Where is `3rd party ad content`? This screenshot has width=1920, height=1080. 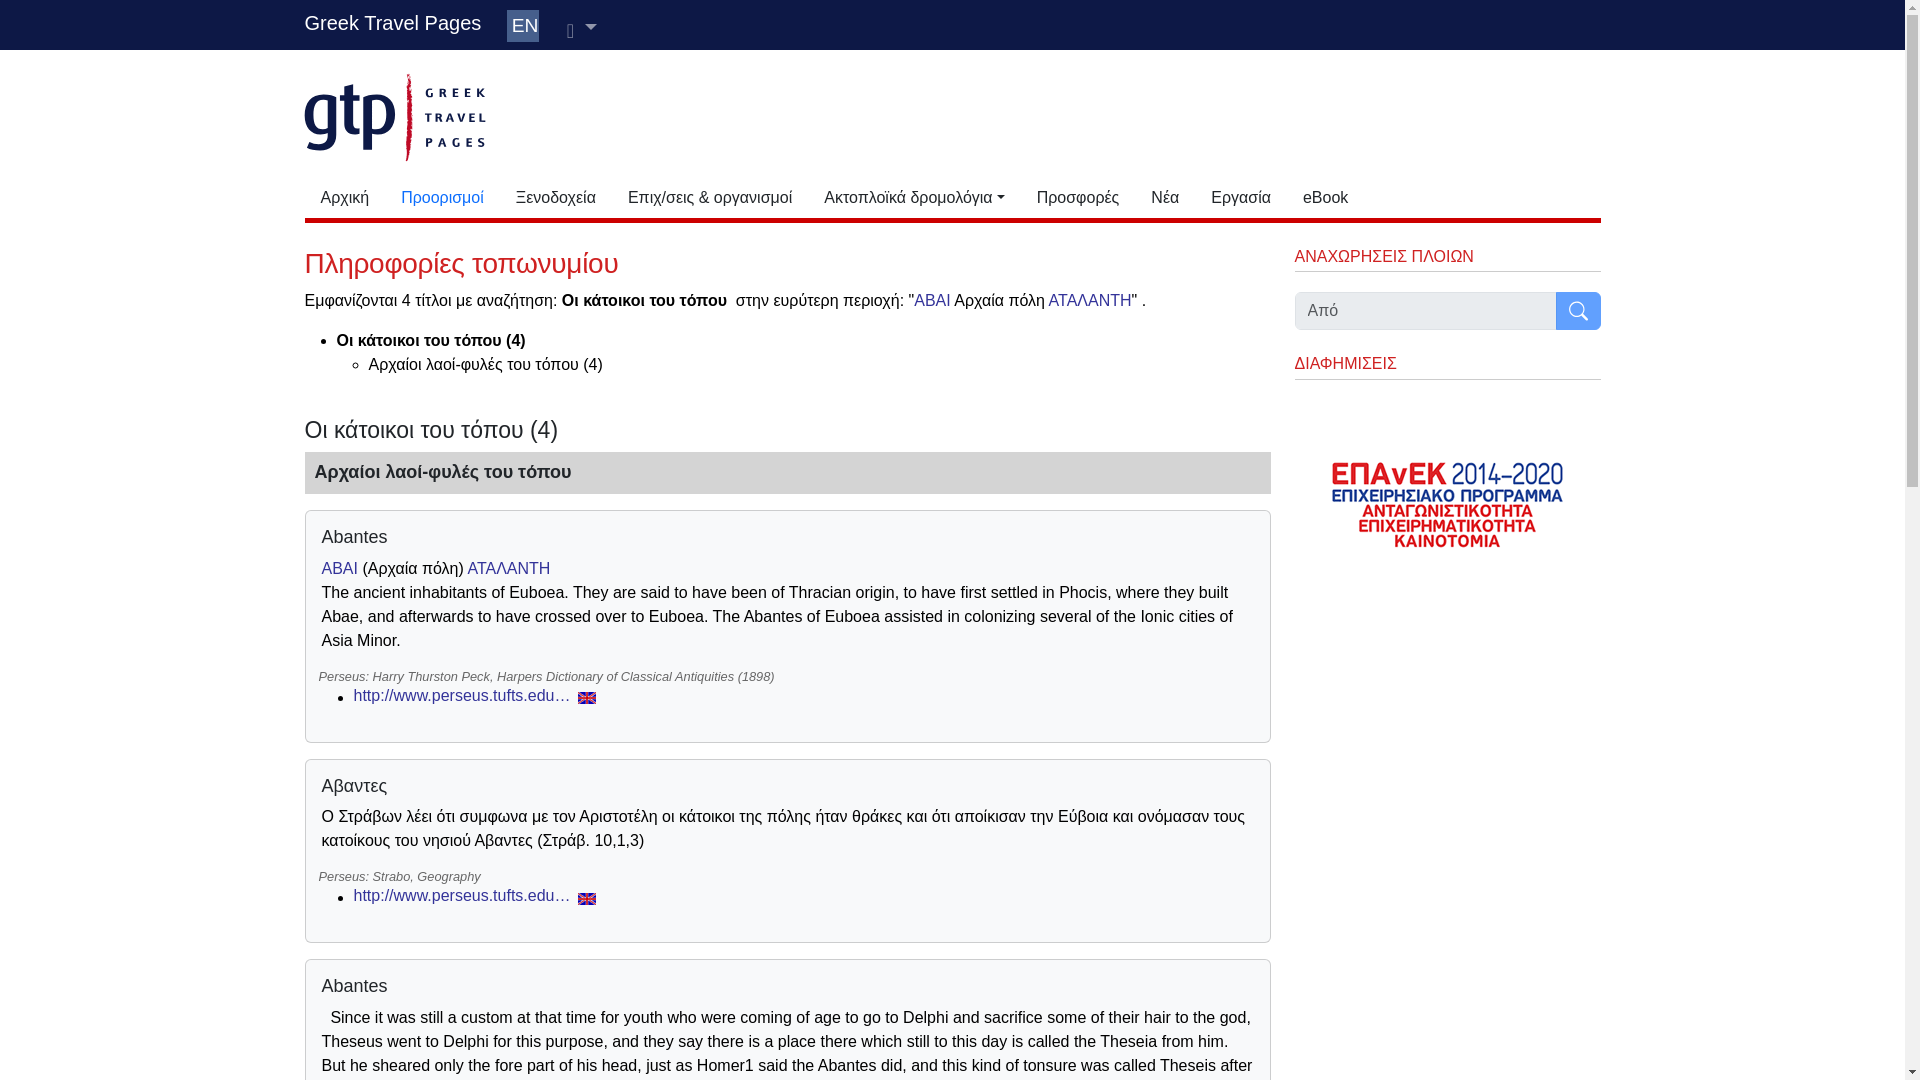
3rd party ad content is located at coordinates (1018, 114).